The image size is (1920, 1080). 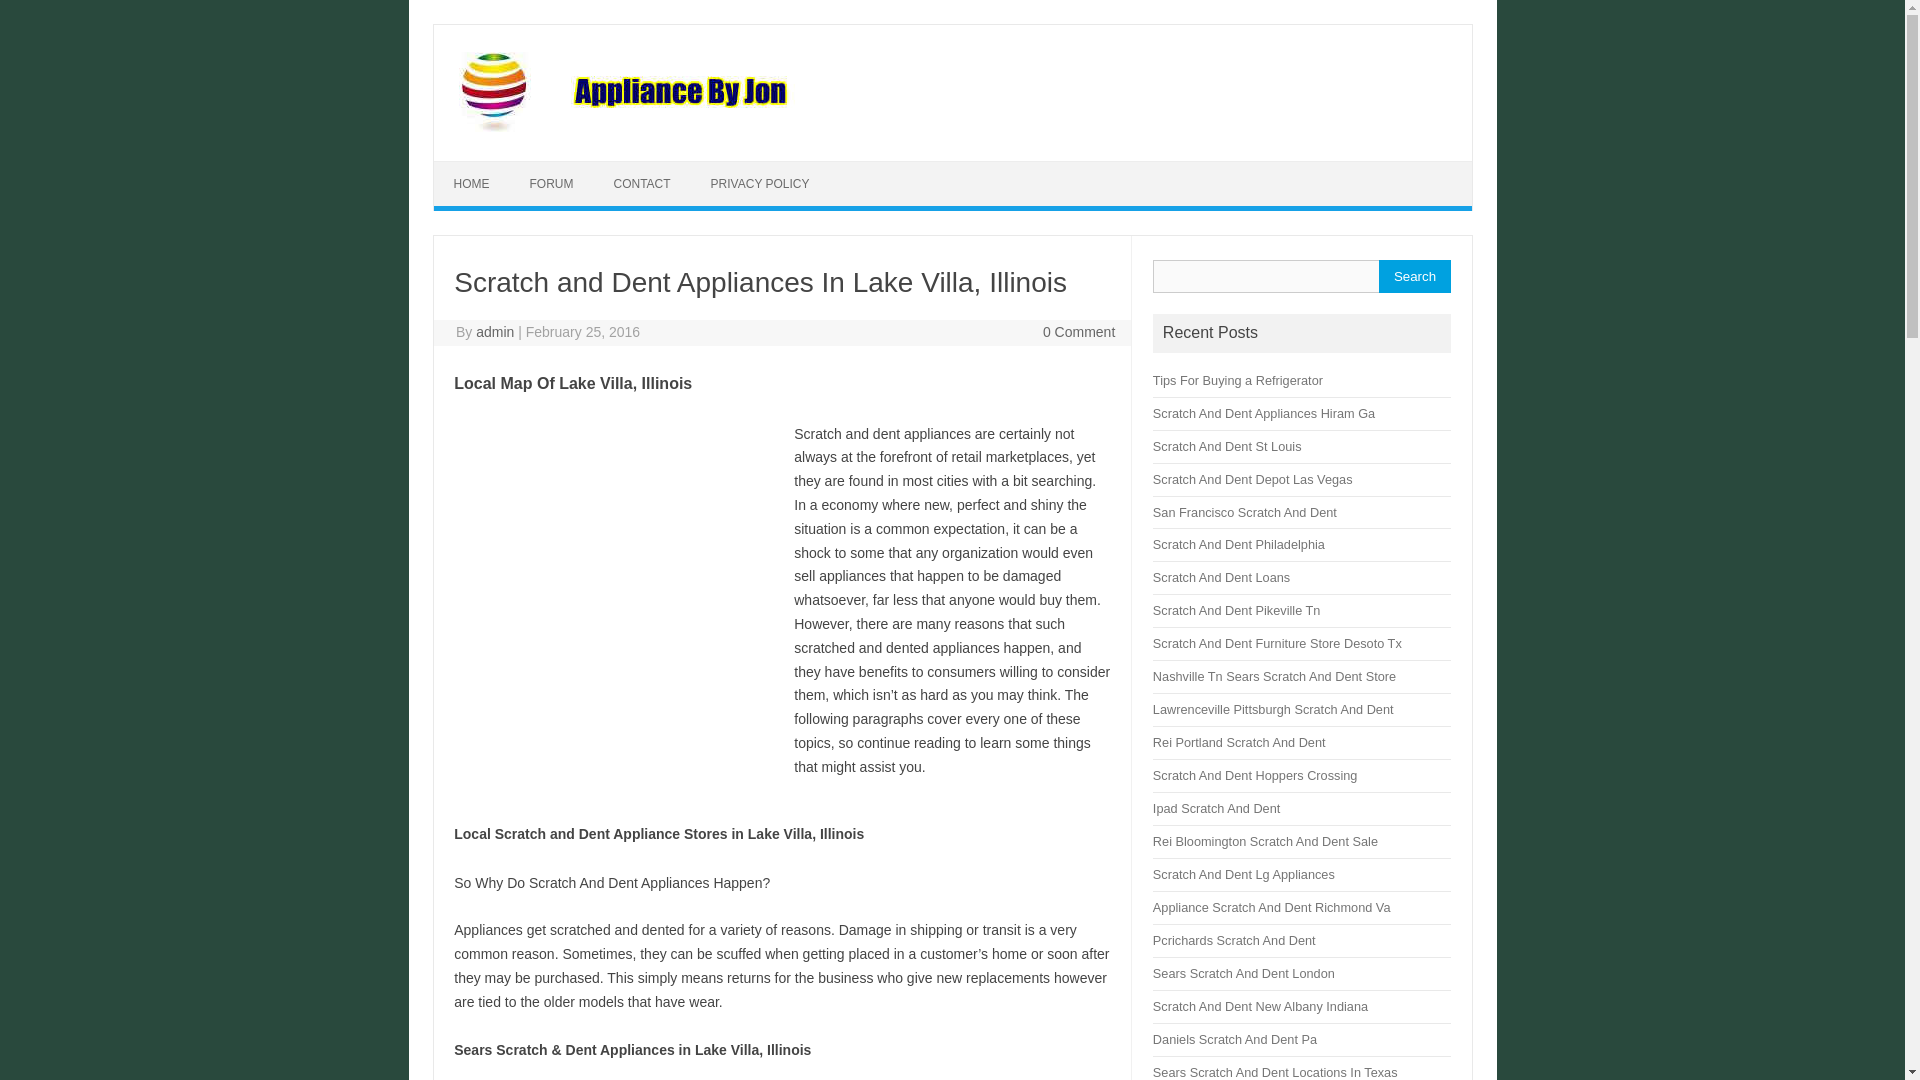 What do you see at coordinates (1414, 276) in the screenshot?
I see `Search` at bounding box center [1414, 276].